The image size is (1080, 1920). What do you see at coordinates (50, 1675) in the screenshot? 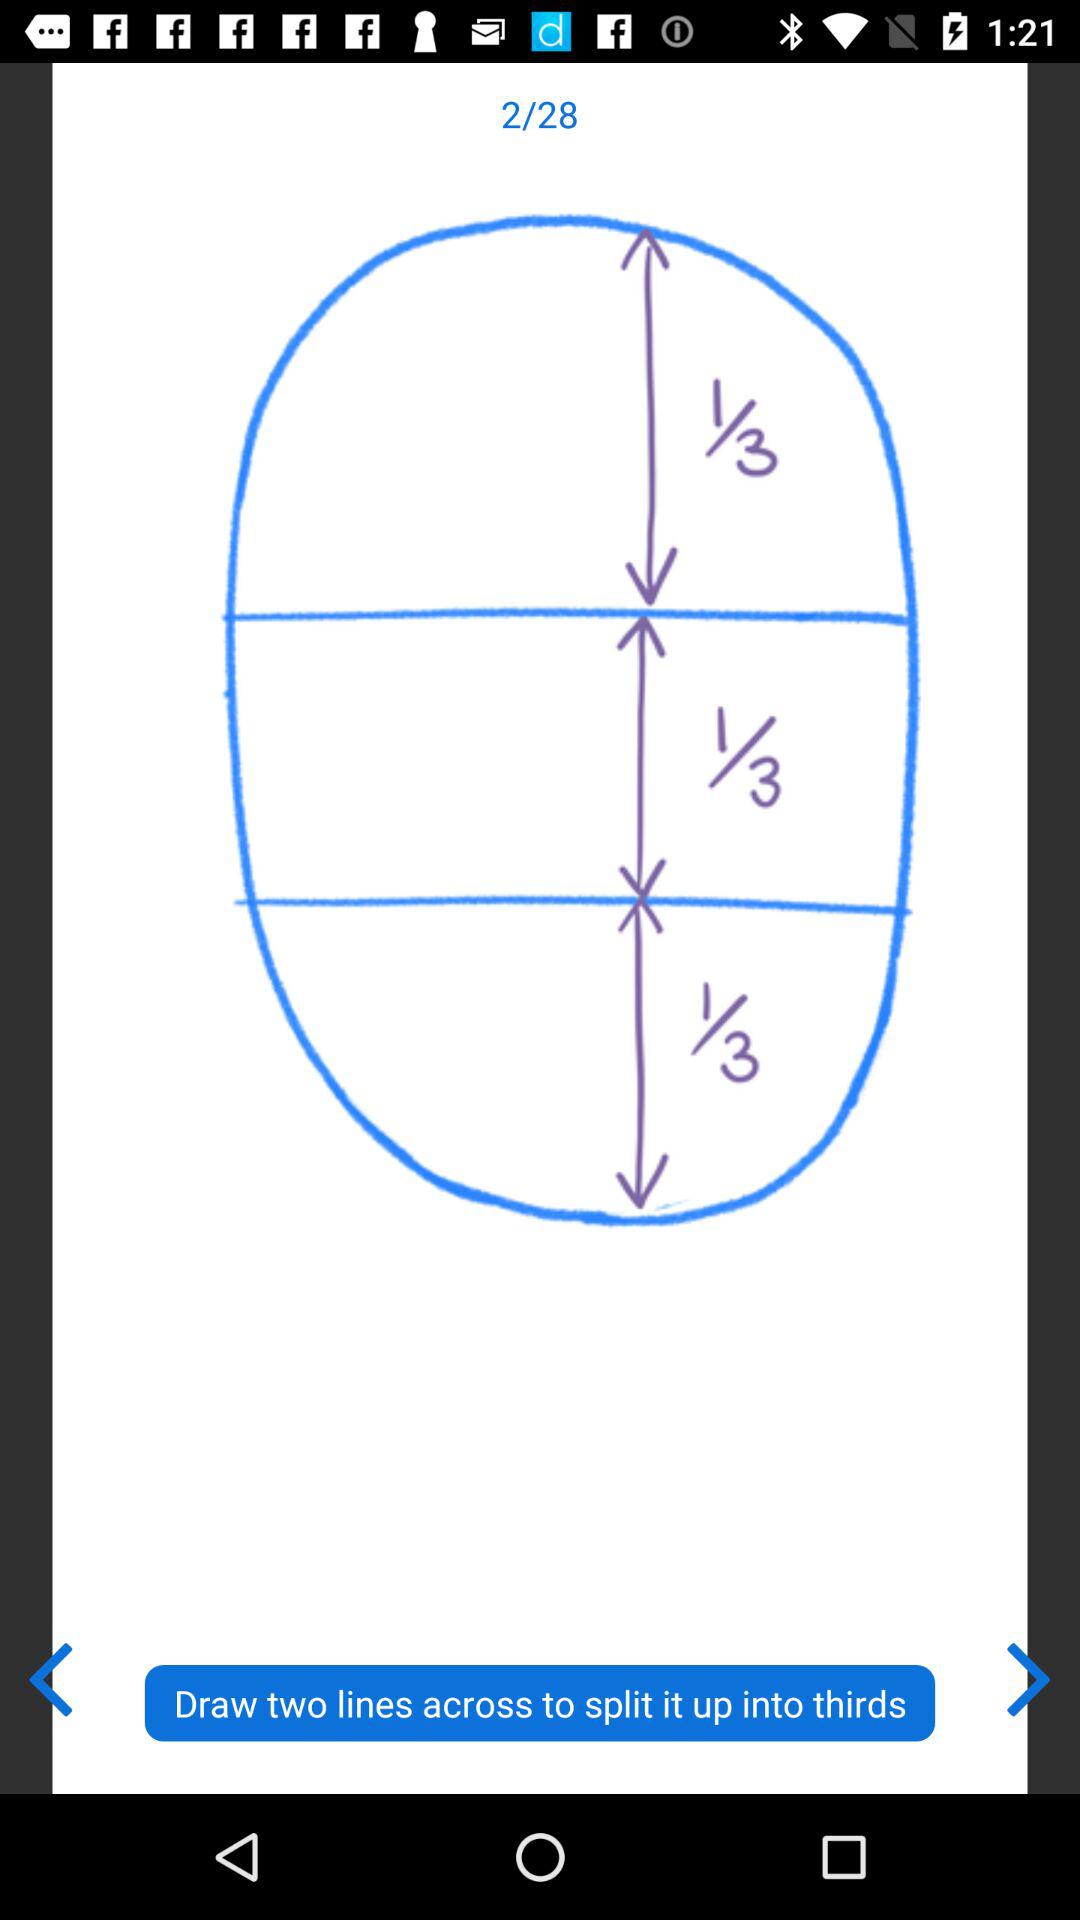
I see `click item to the left of draw two lines item` at bounding box center [50, 1675].